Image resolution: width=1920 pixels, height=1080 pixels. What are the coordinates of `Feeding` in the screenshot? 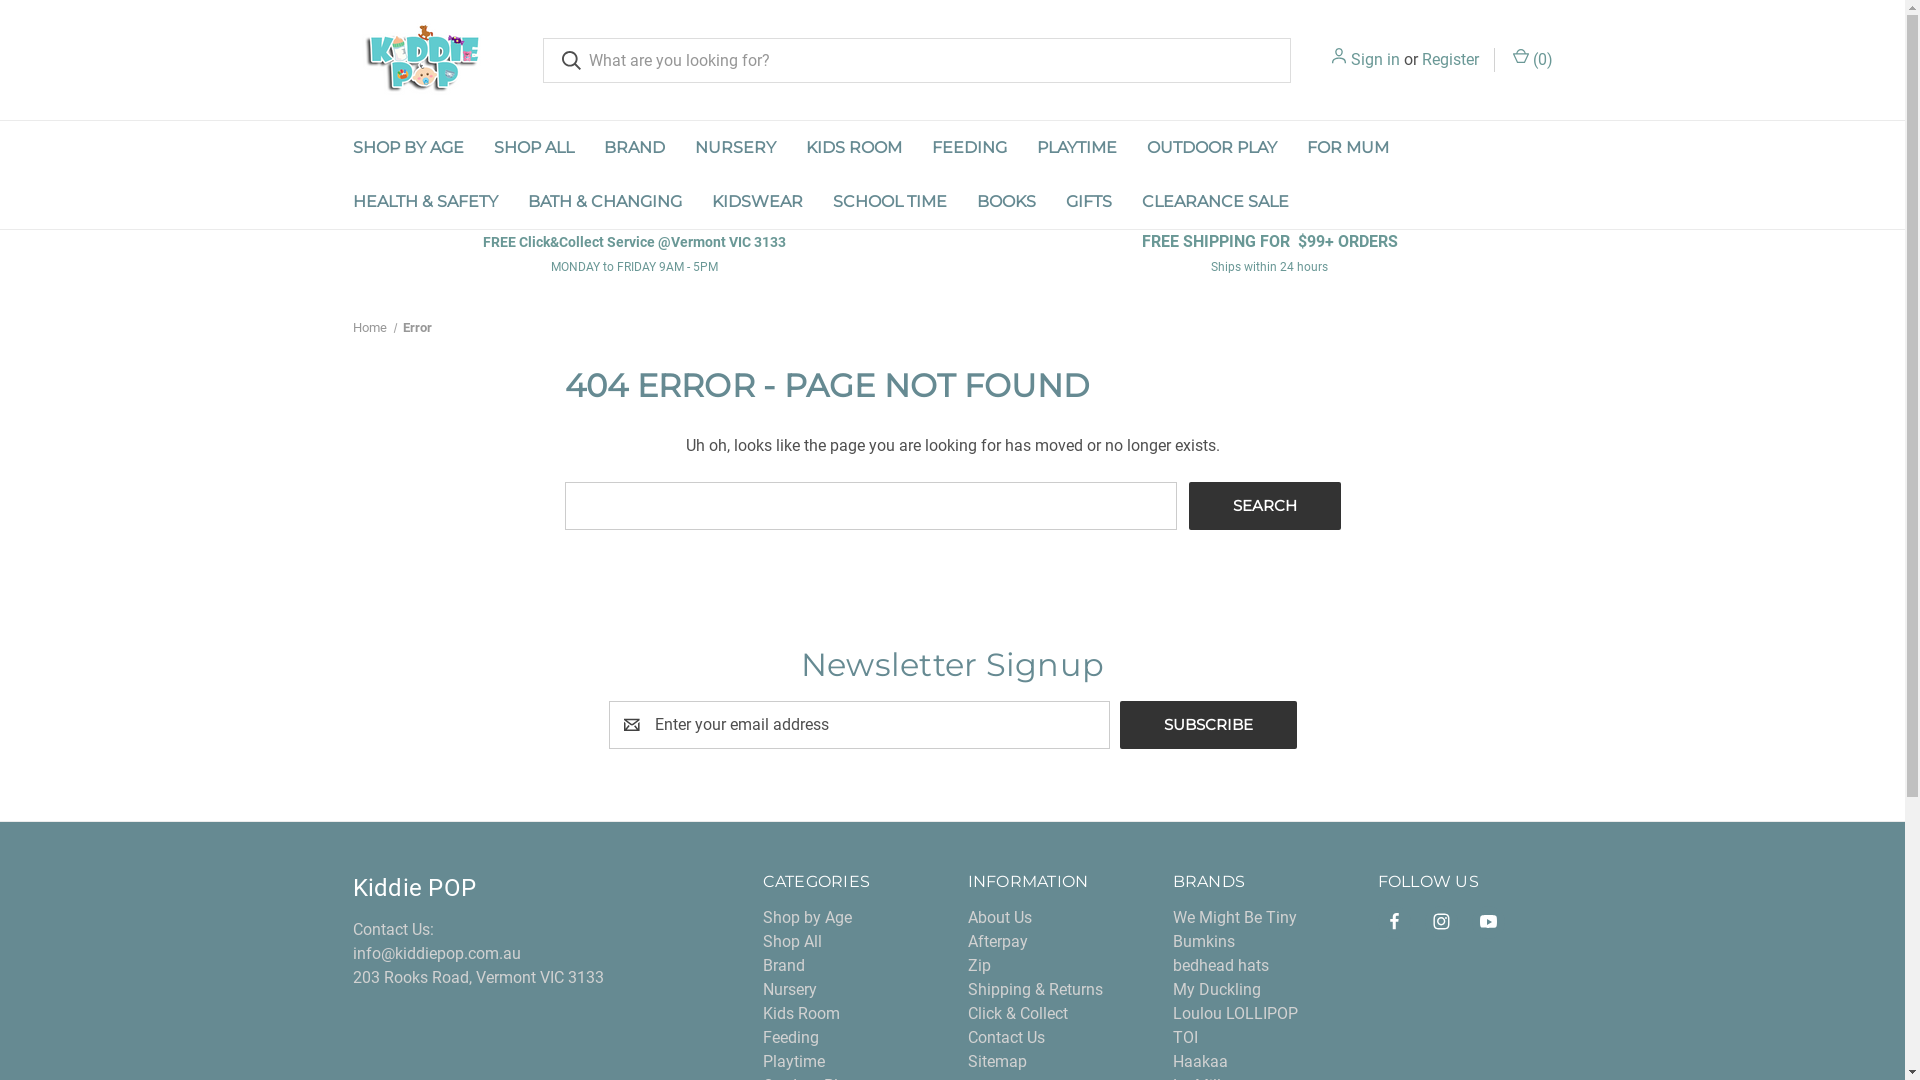 It's located at (791, 1038).